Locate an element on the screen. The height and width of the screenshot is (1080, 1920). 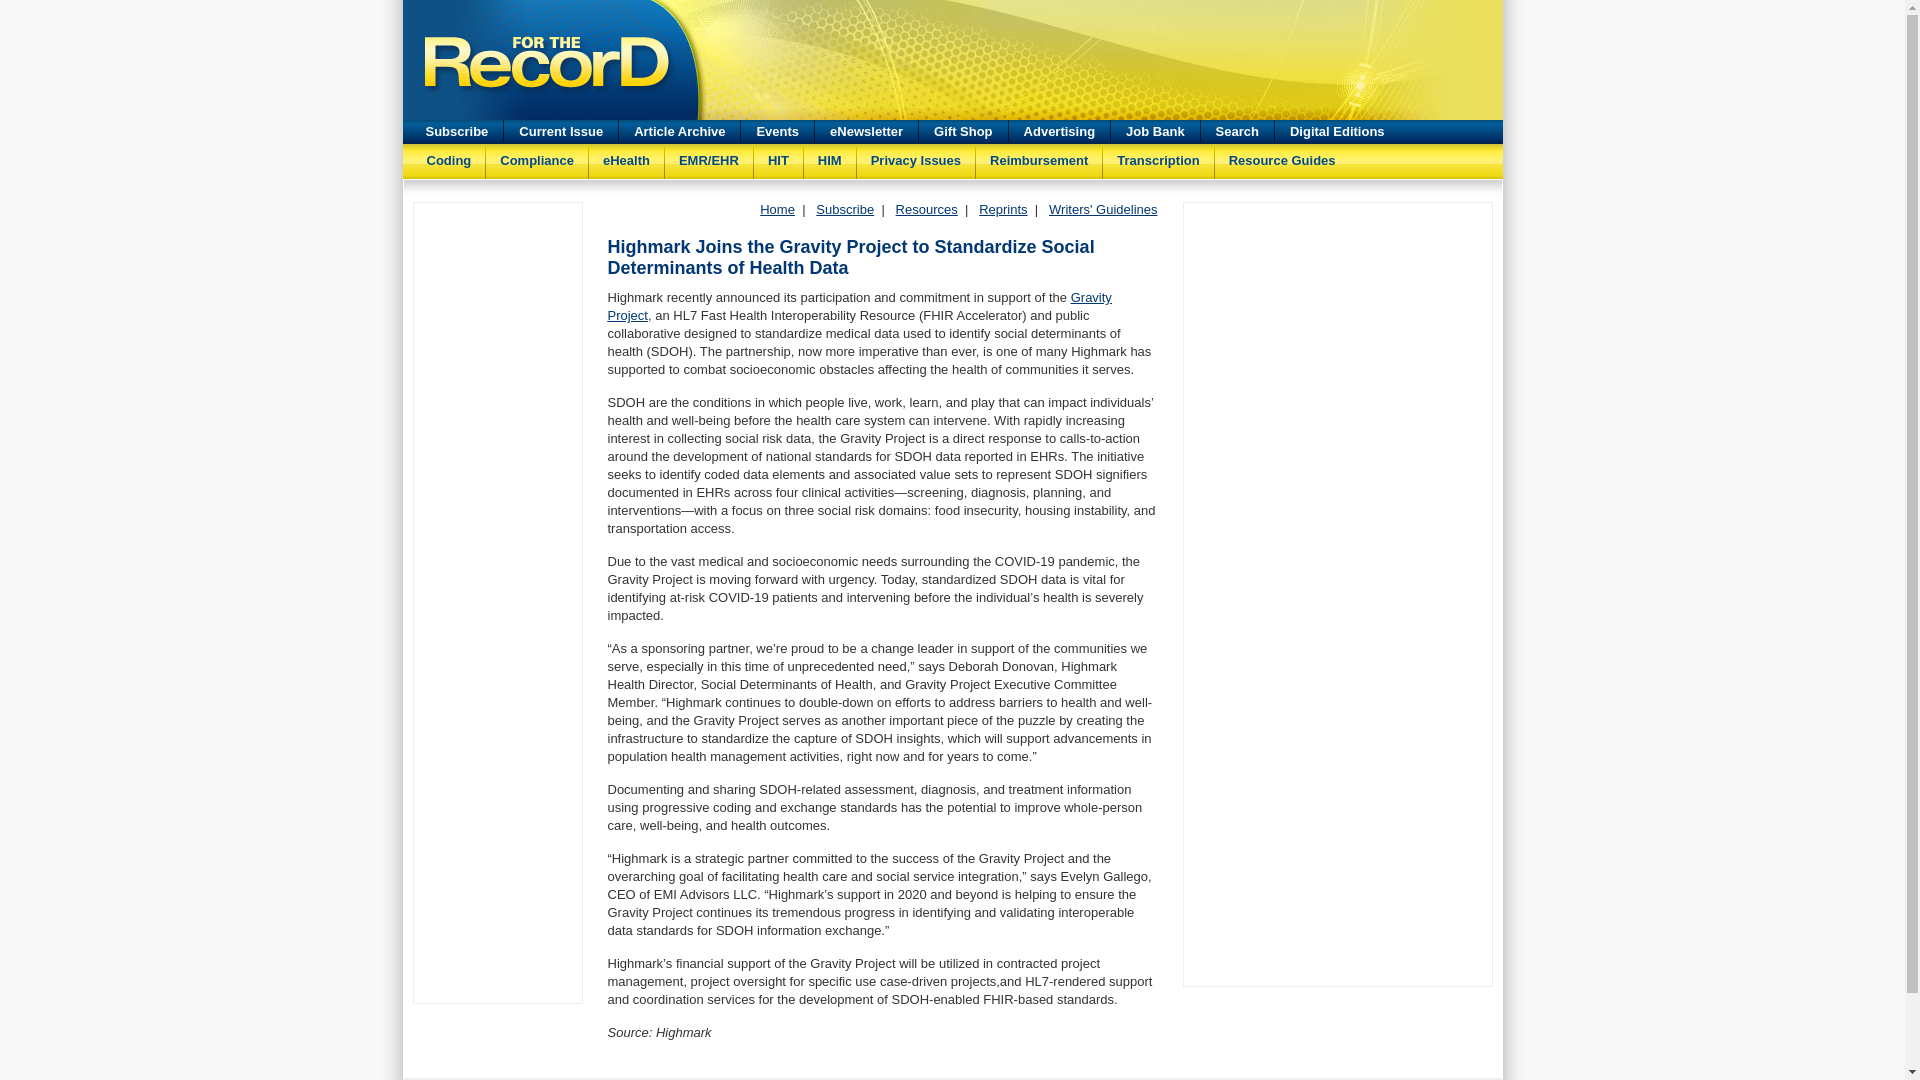
Reprints is located at coordinates (1003, 209).